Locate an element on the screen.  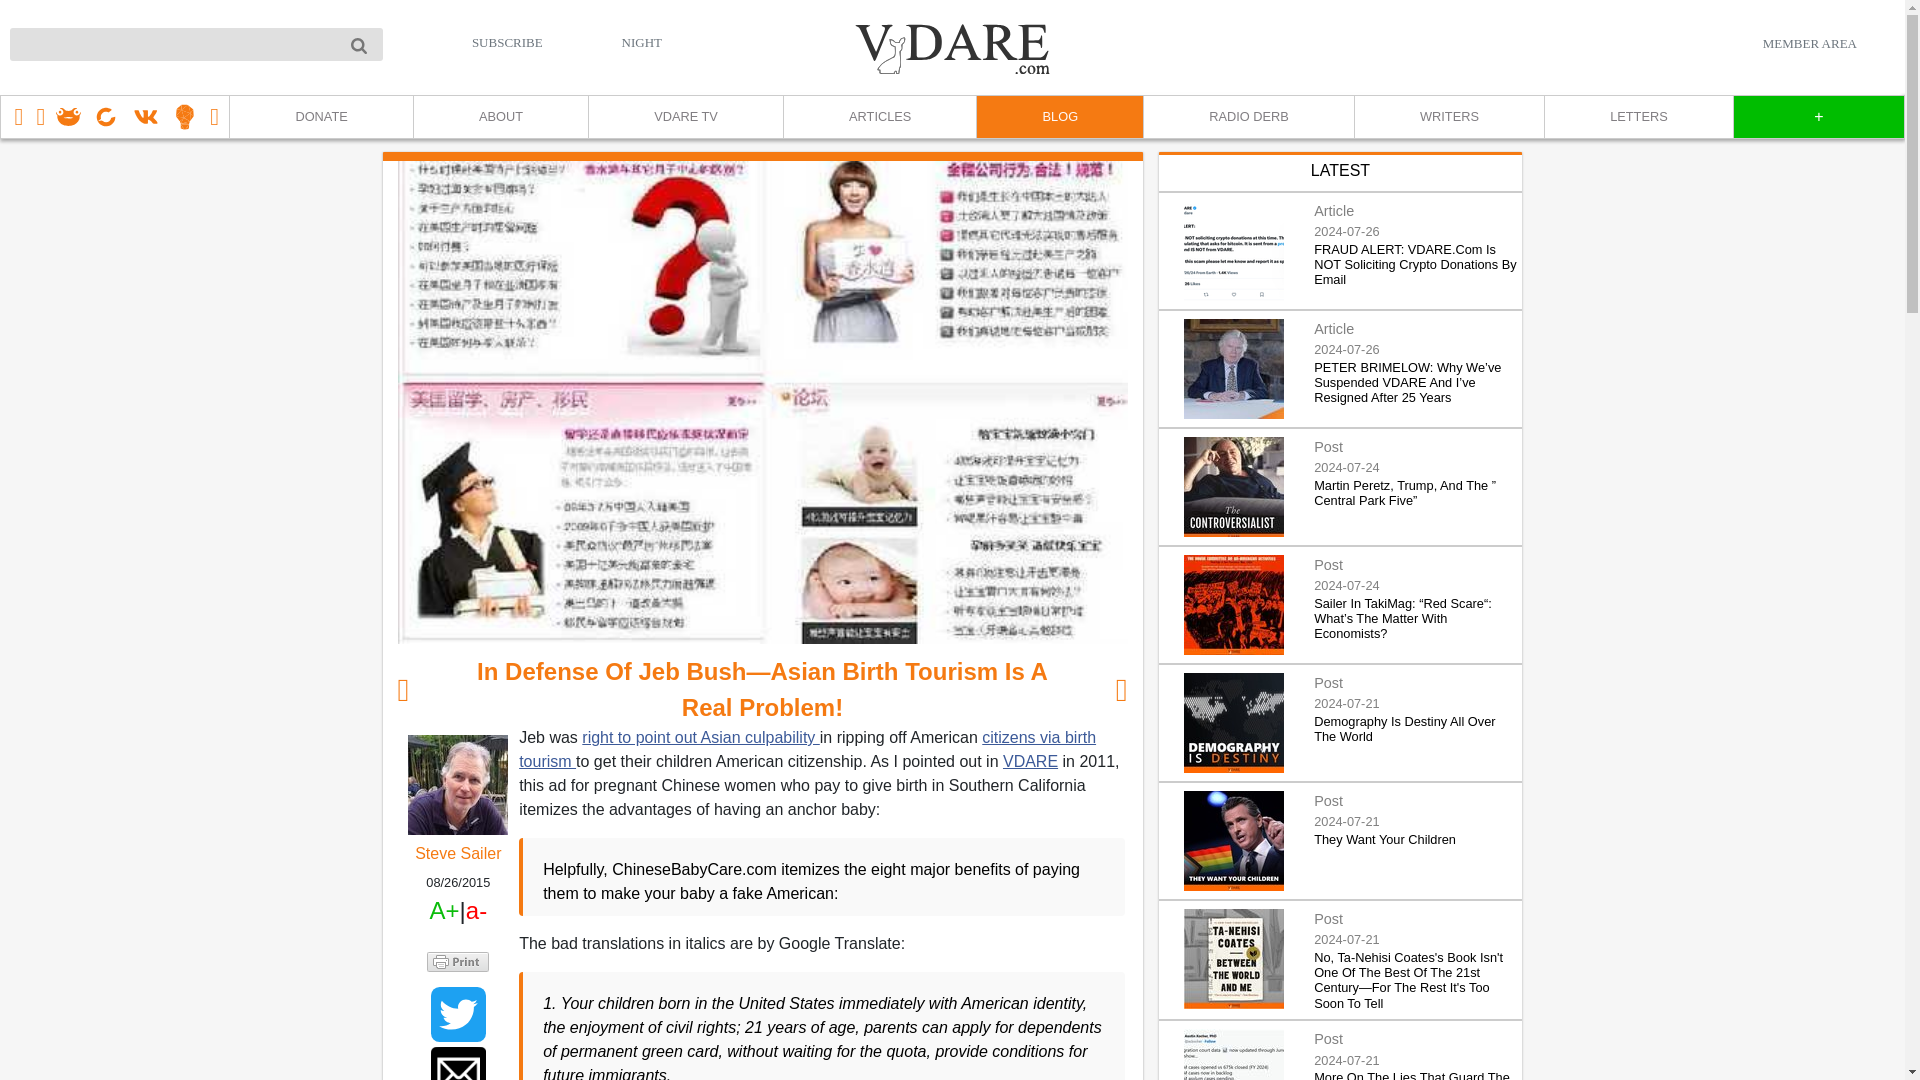
MEMBER AREA is located at coordinates (1809, 43).